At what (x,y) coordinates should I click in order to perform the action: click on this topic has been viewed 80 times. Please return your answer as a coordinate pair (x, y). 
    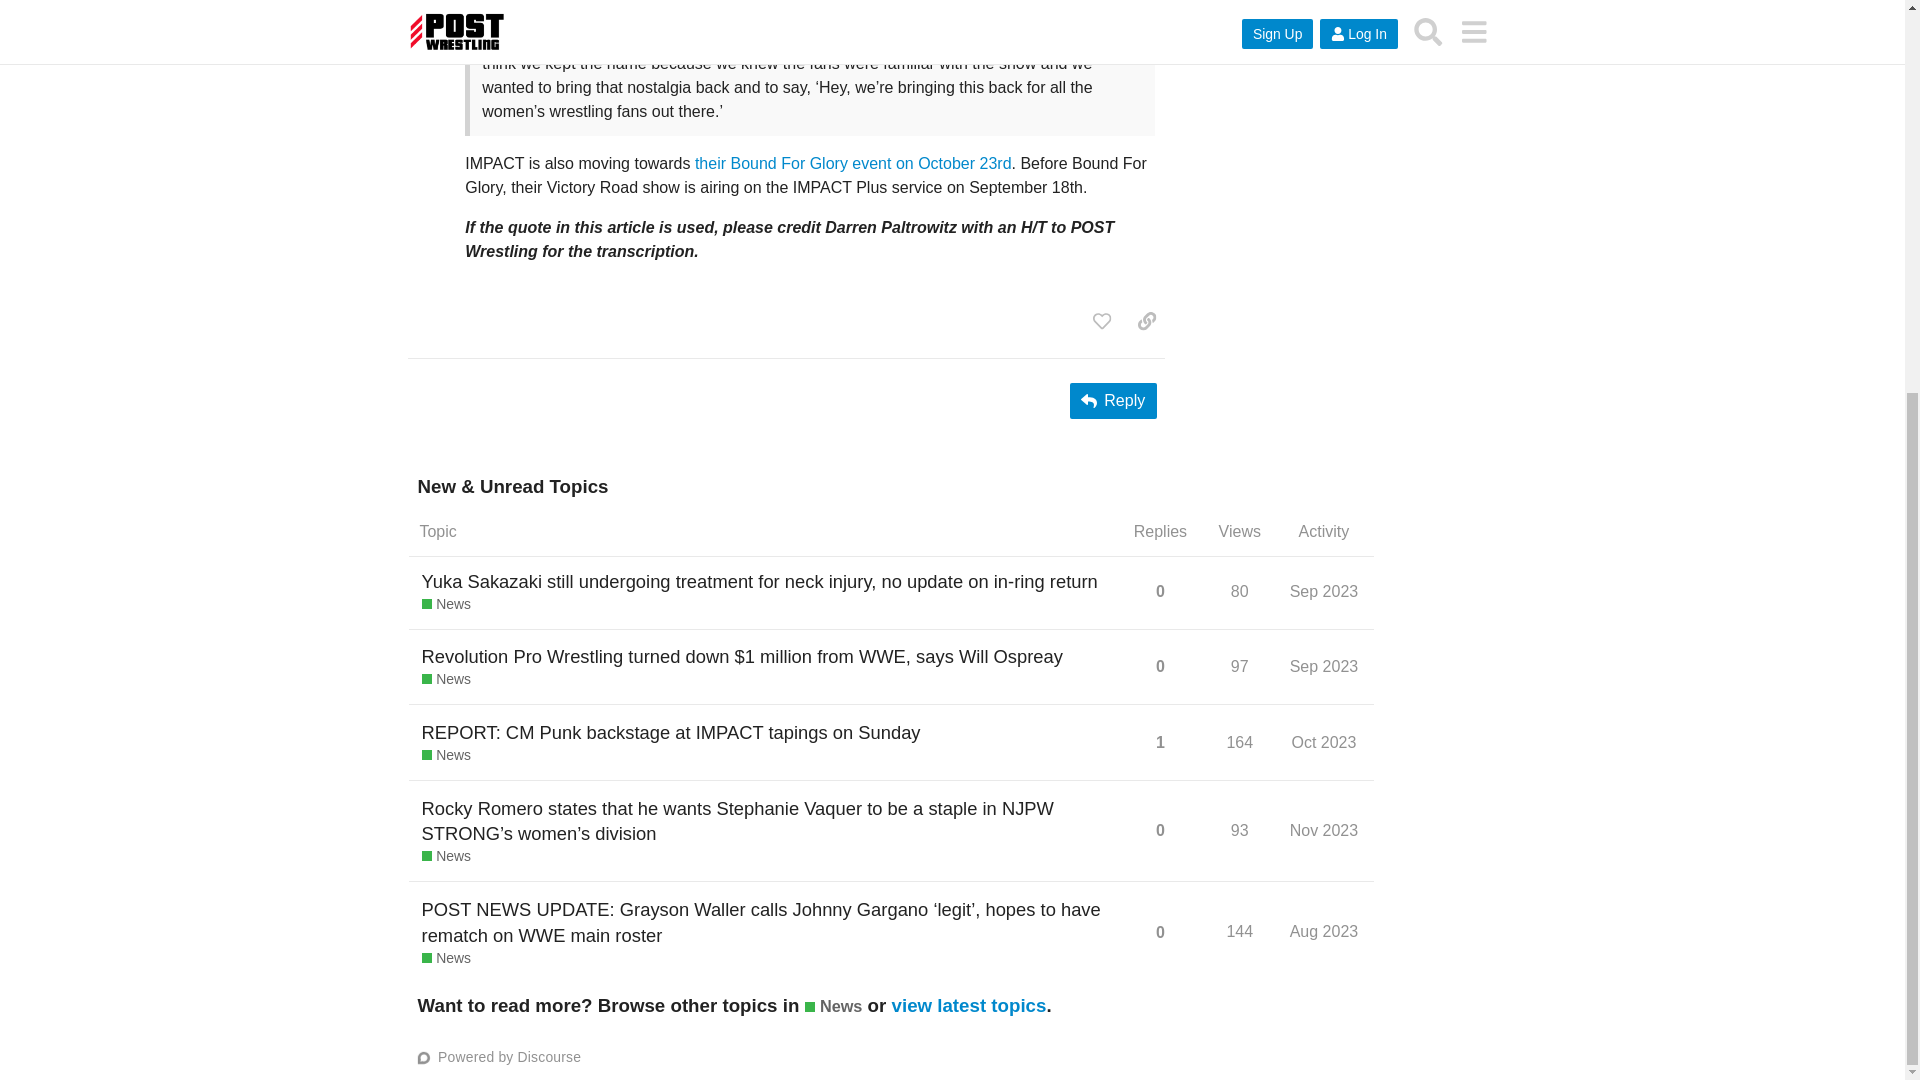
    Looking at the image, I should click on (1240, 592).